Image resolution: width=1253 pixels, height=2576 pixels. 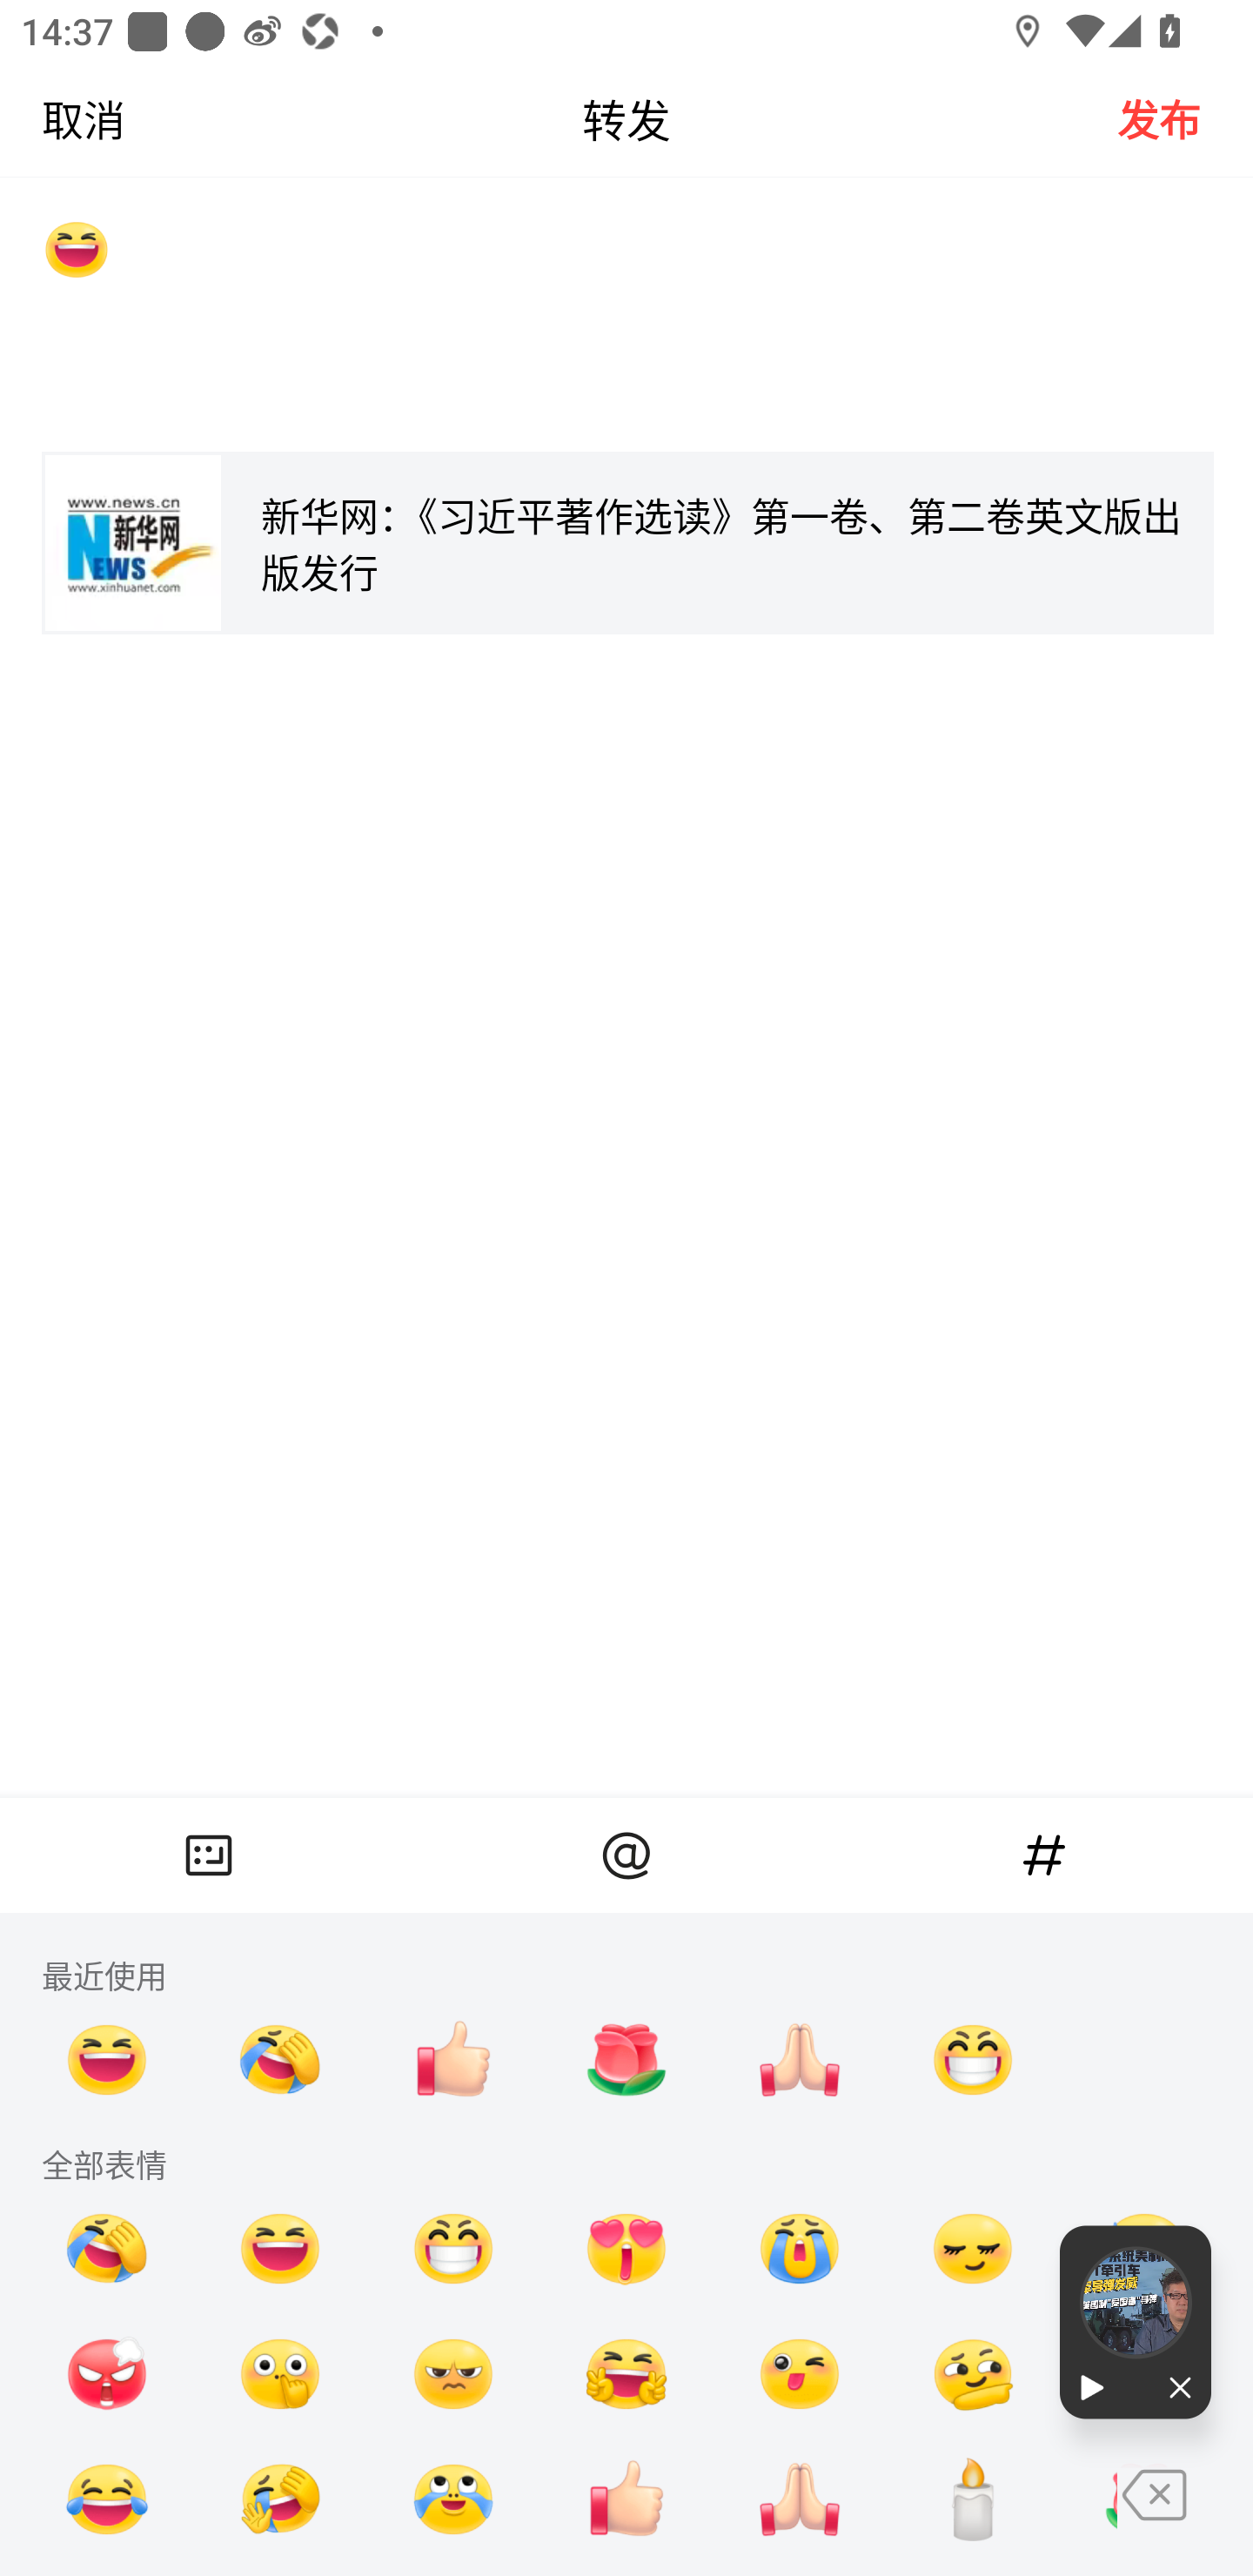 I want to click on [流泪], so click(x=800, y=2249).